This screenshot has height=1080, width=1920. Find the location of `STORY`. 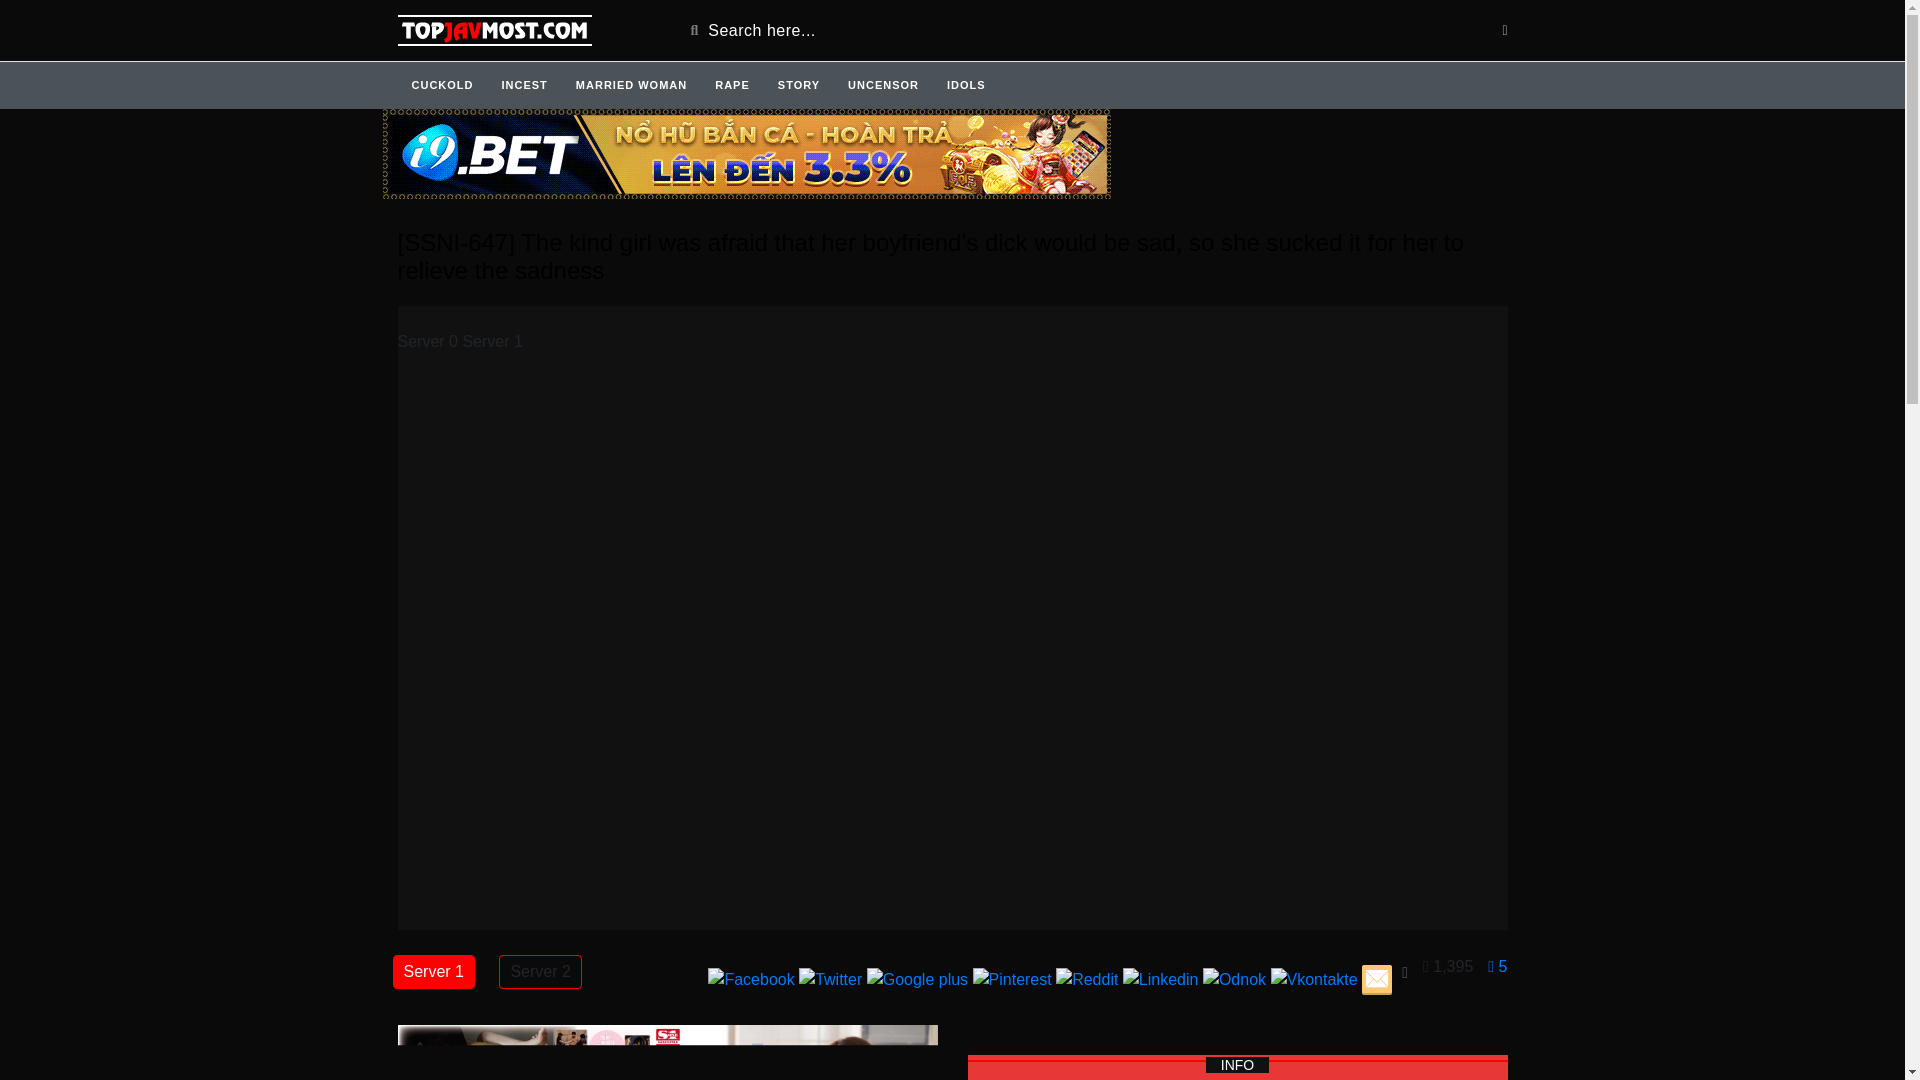

STORY is located at coordinates (798, 85).